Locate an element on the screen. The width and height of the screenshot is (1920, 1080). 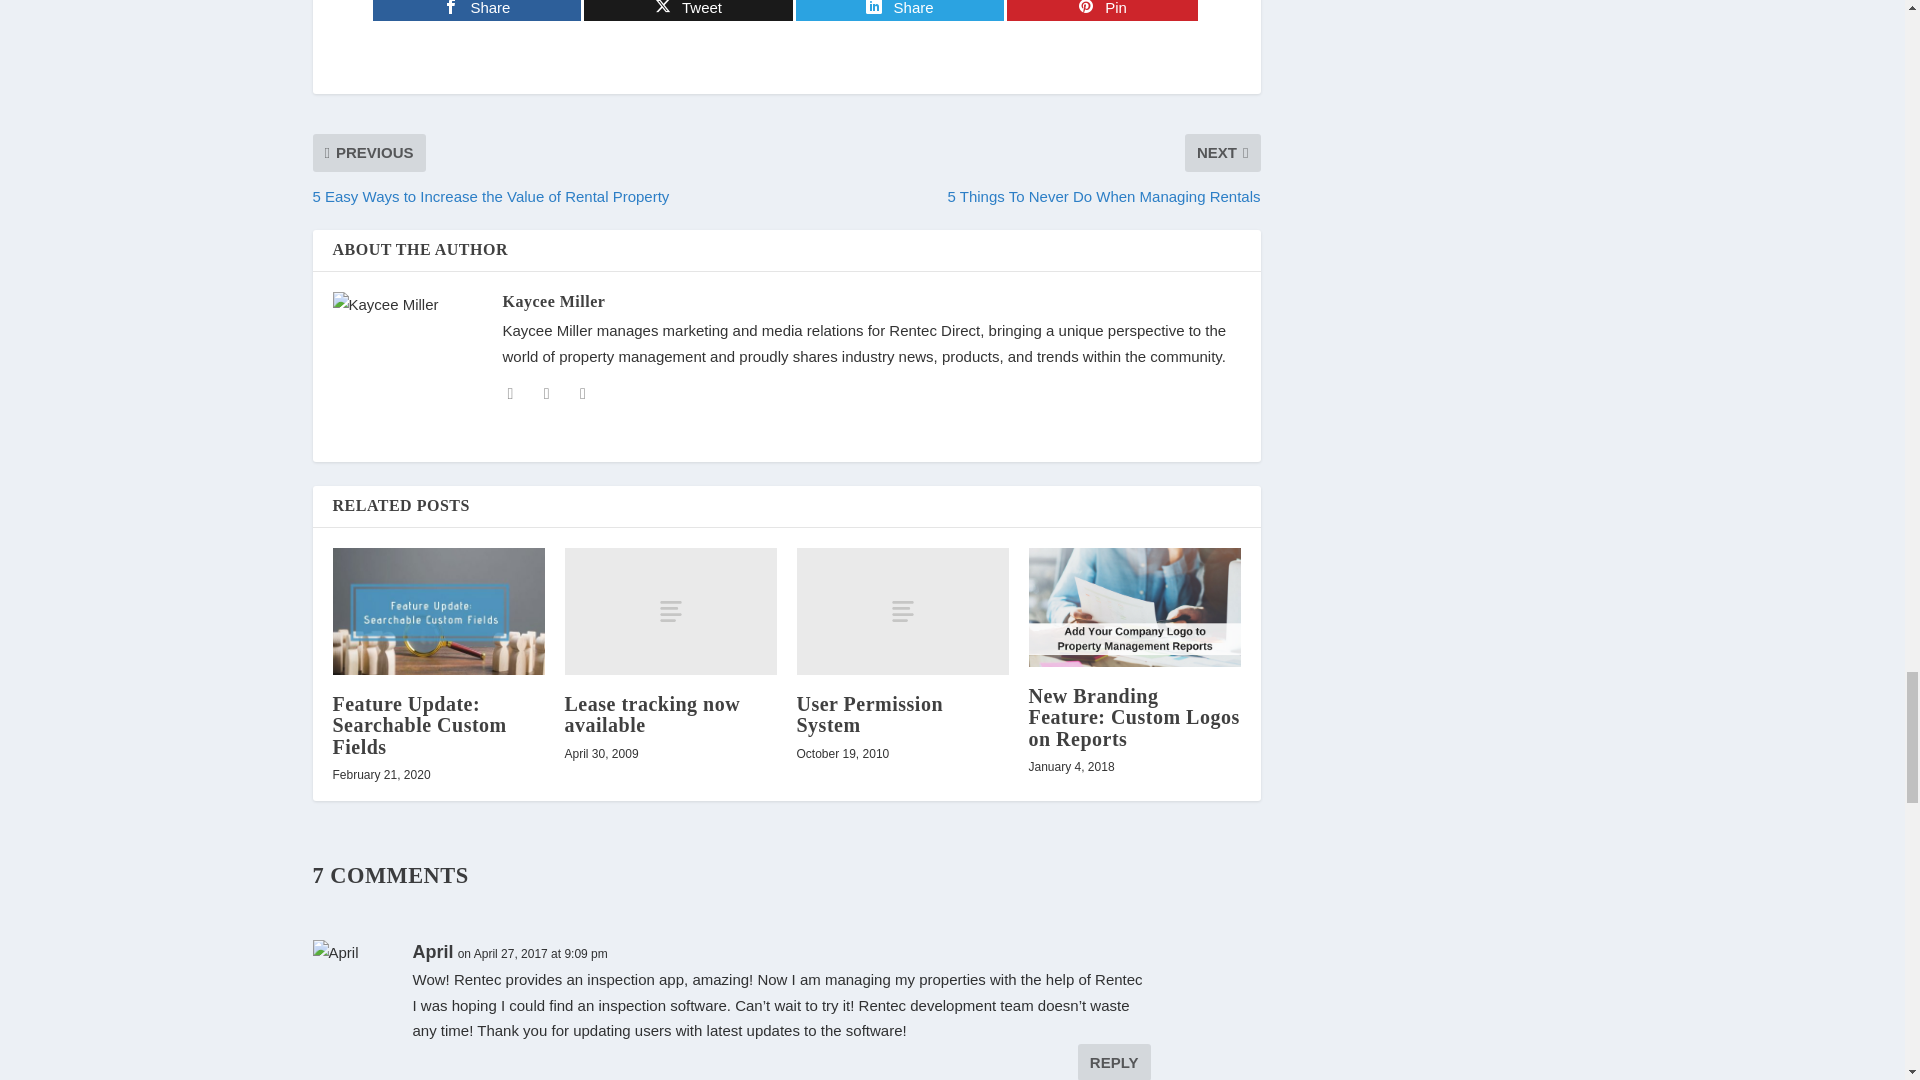
Feature Update: Searchable Custom Fields is located at coordinates (438, 611).